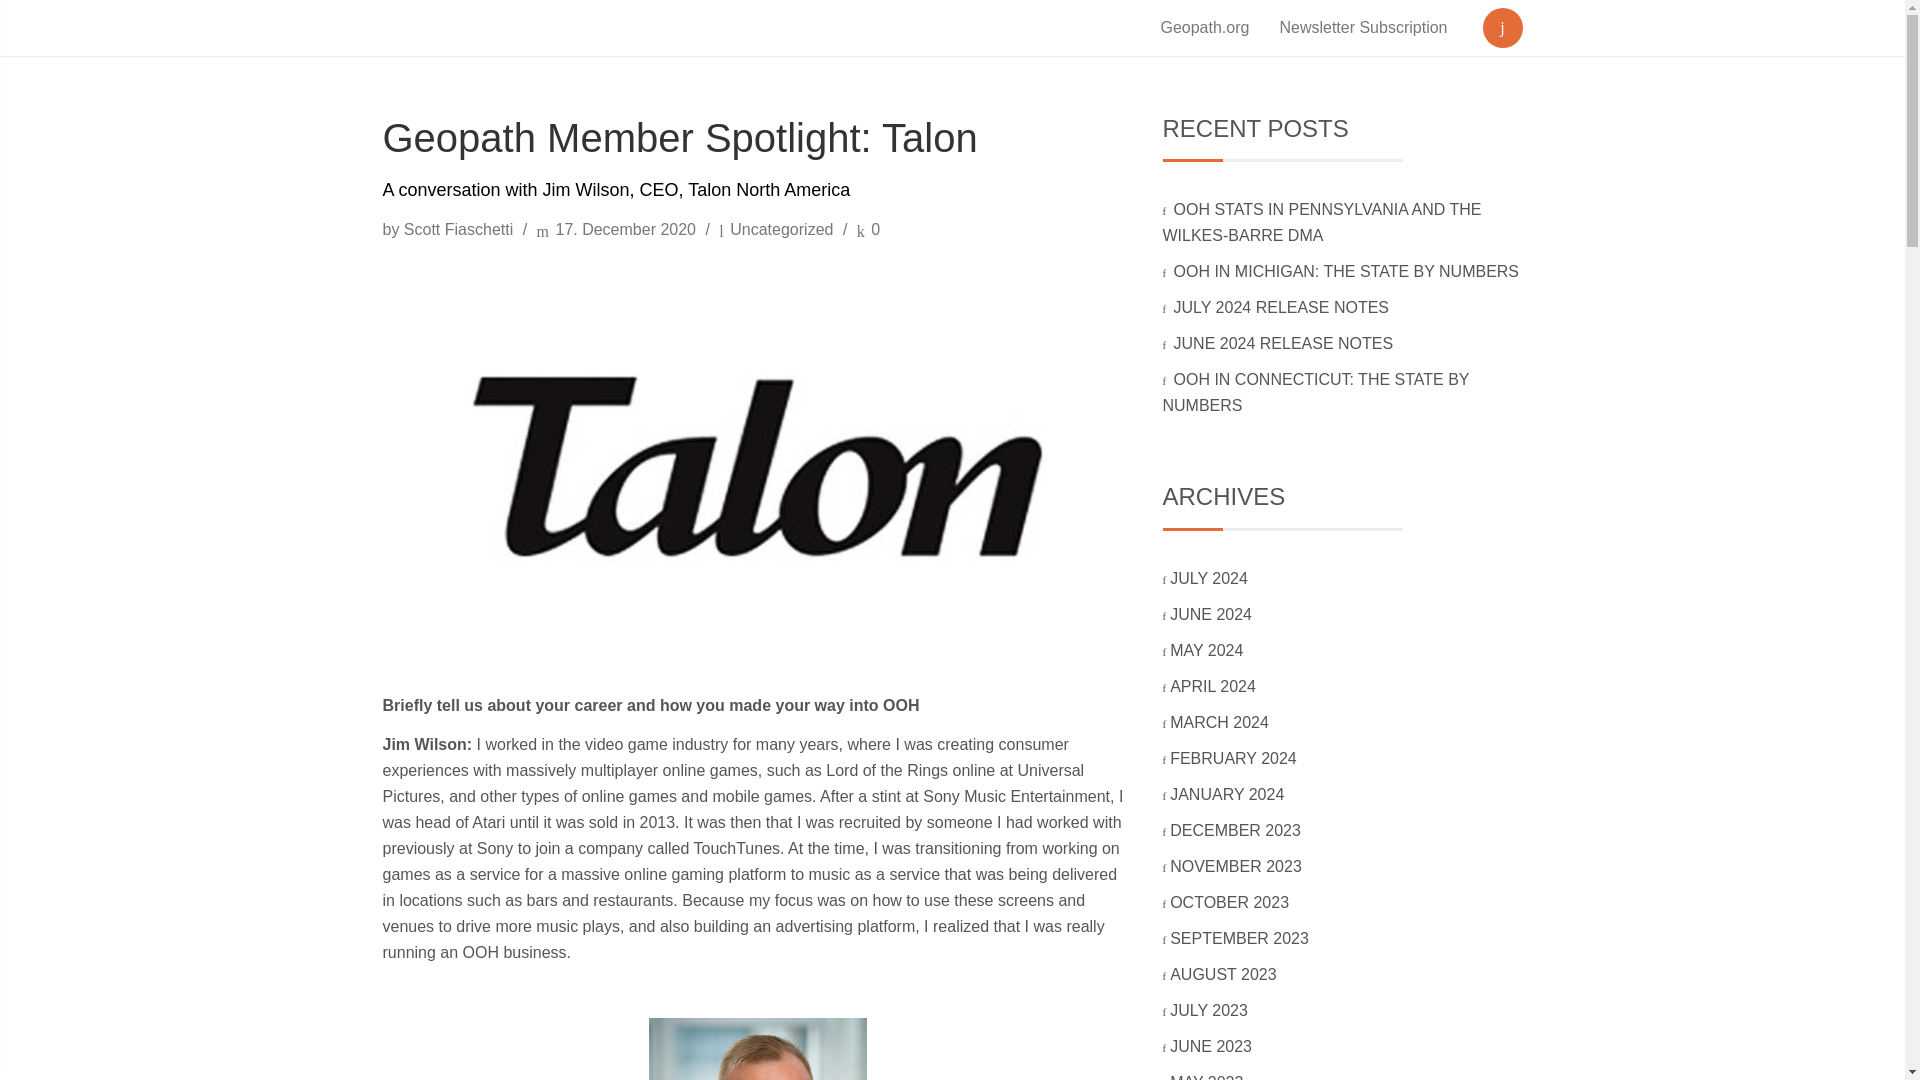 This screenshot has width=1920, height=1080. What do you see at coordinates (1224, 974) in the screenshot?
I see `AUGUST 2023` at bounding box center [1224, 974].